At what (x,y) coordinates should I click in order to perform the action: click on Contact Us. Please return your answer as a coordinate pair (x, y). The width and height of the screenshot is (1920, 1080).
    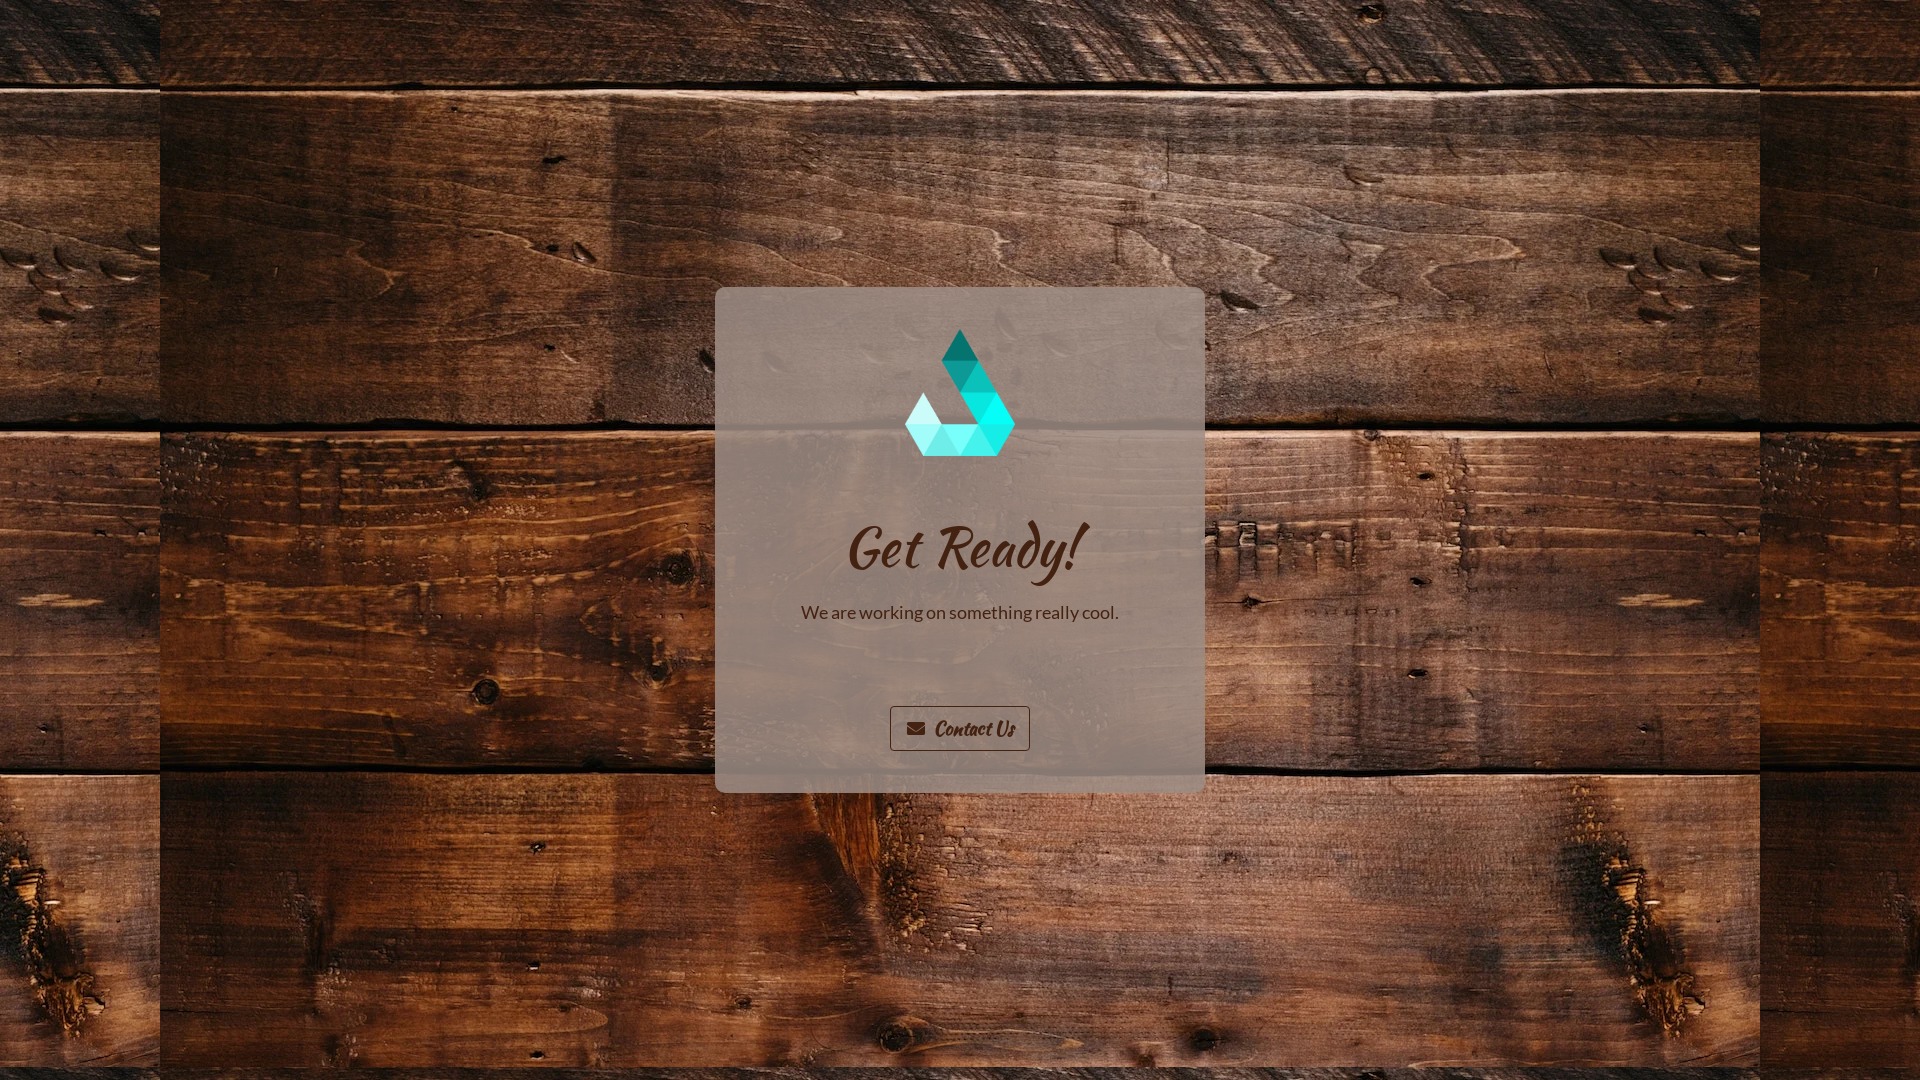
    Looking at the image, I should click on (960, 728).